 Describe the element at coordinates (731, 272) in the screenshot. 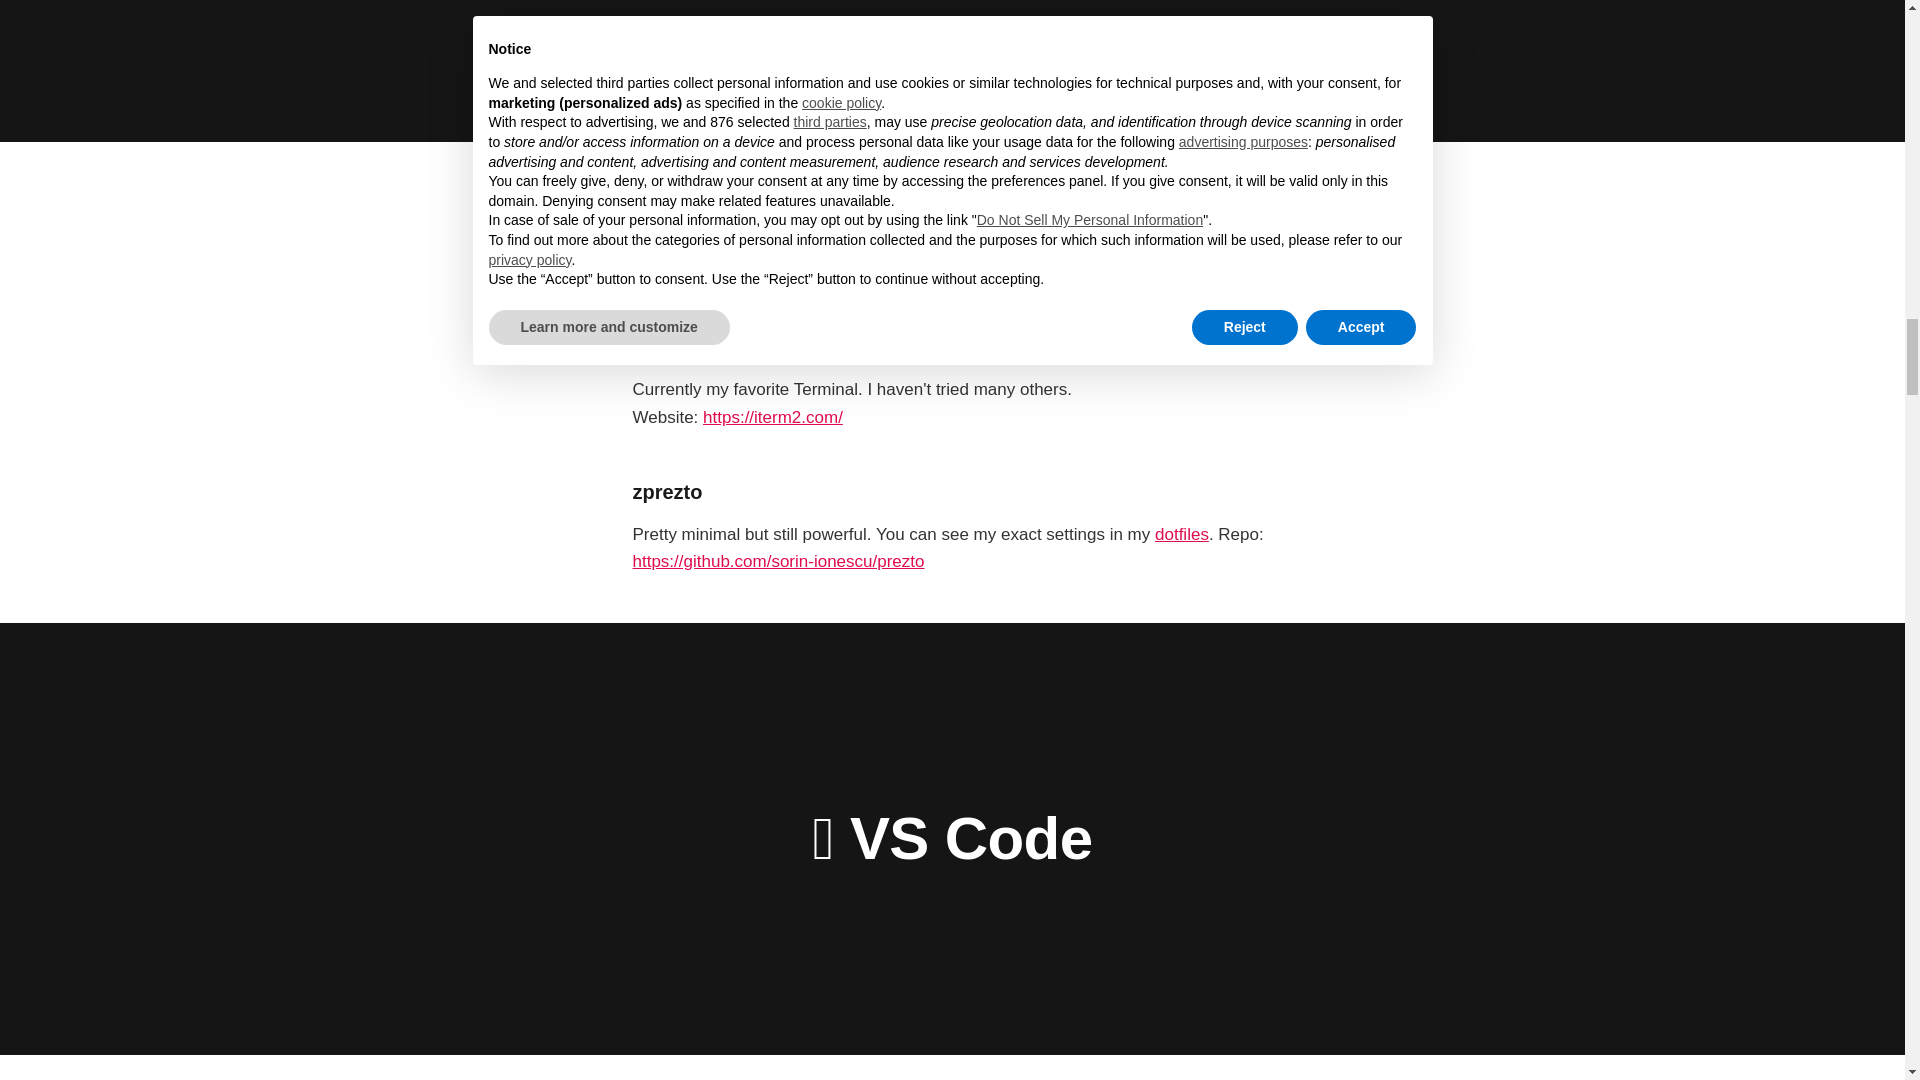

I see `Check them out on GitHub` at that location.